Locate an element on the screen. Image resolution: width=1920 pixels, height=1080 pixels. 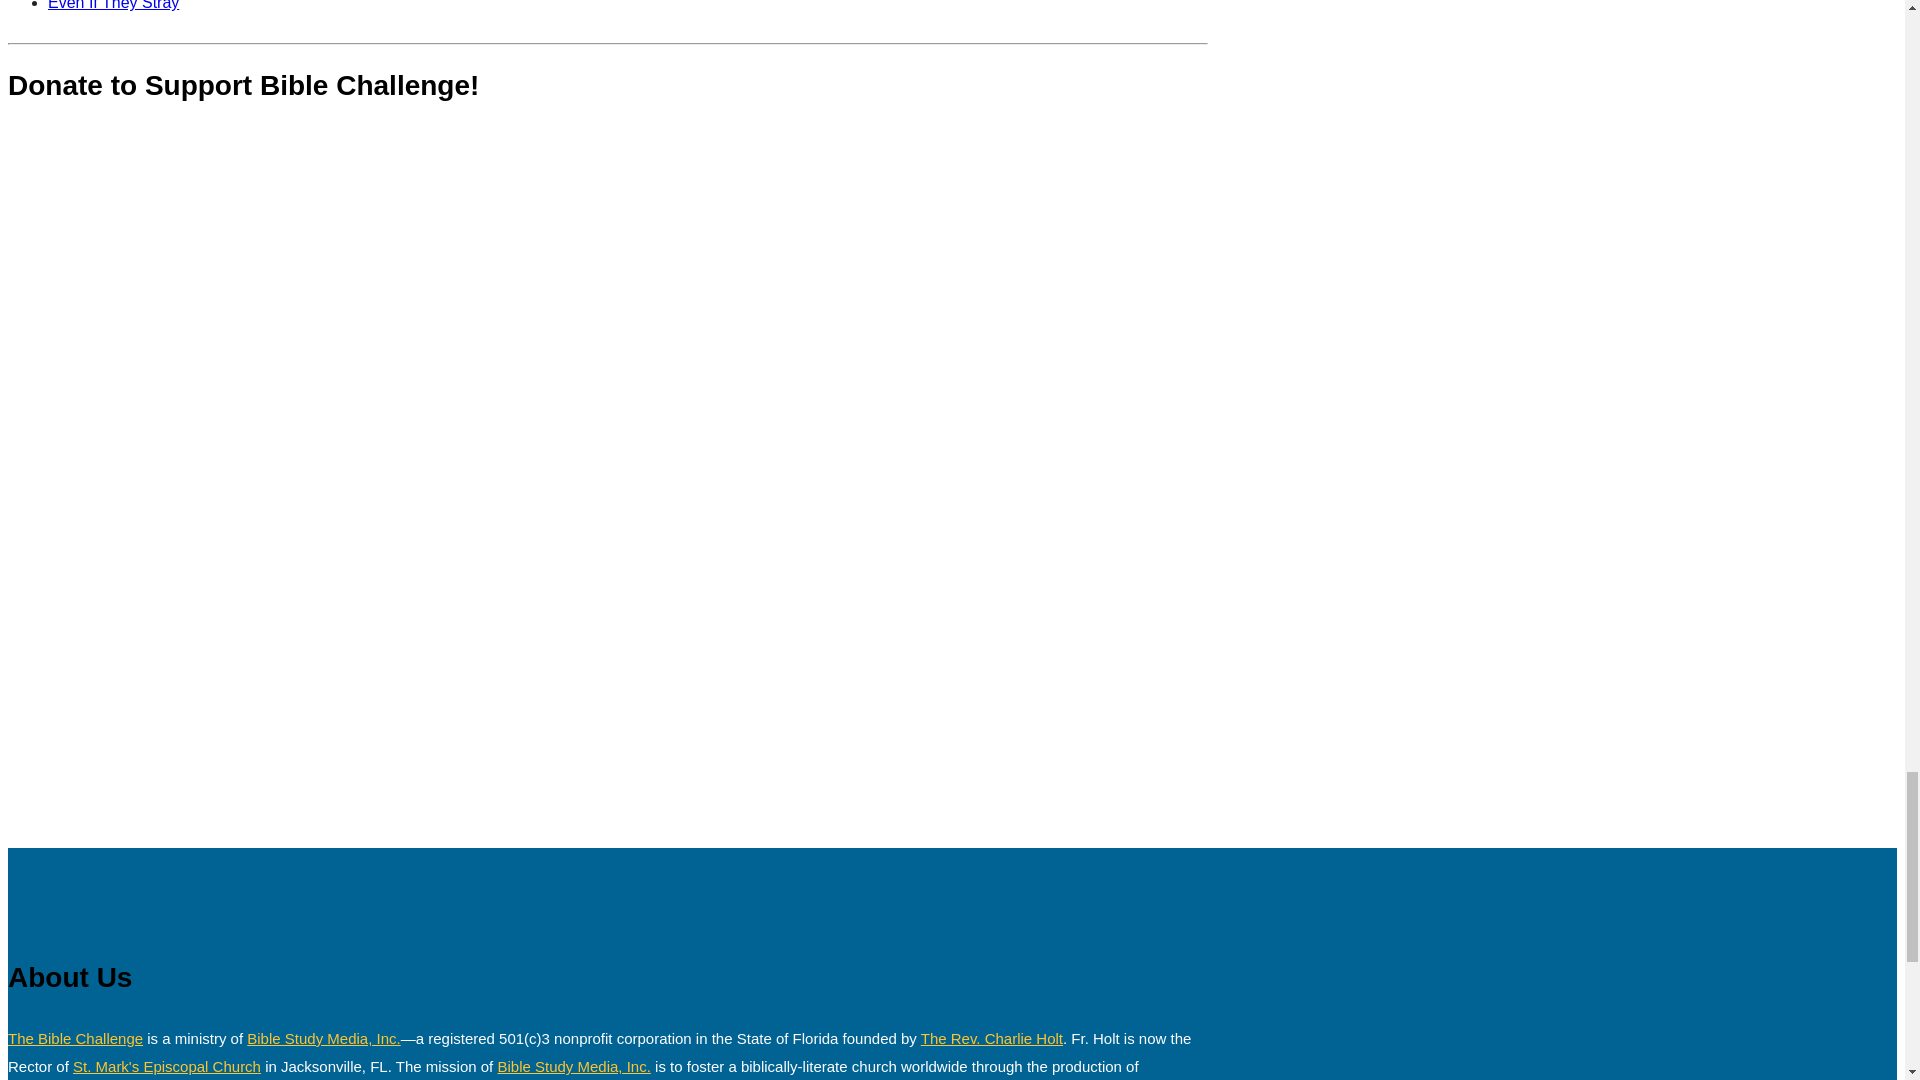
The Bible Challenge is located at coordinates (74, 1038).